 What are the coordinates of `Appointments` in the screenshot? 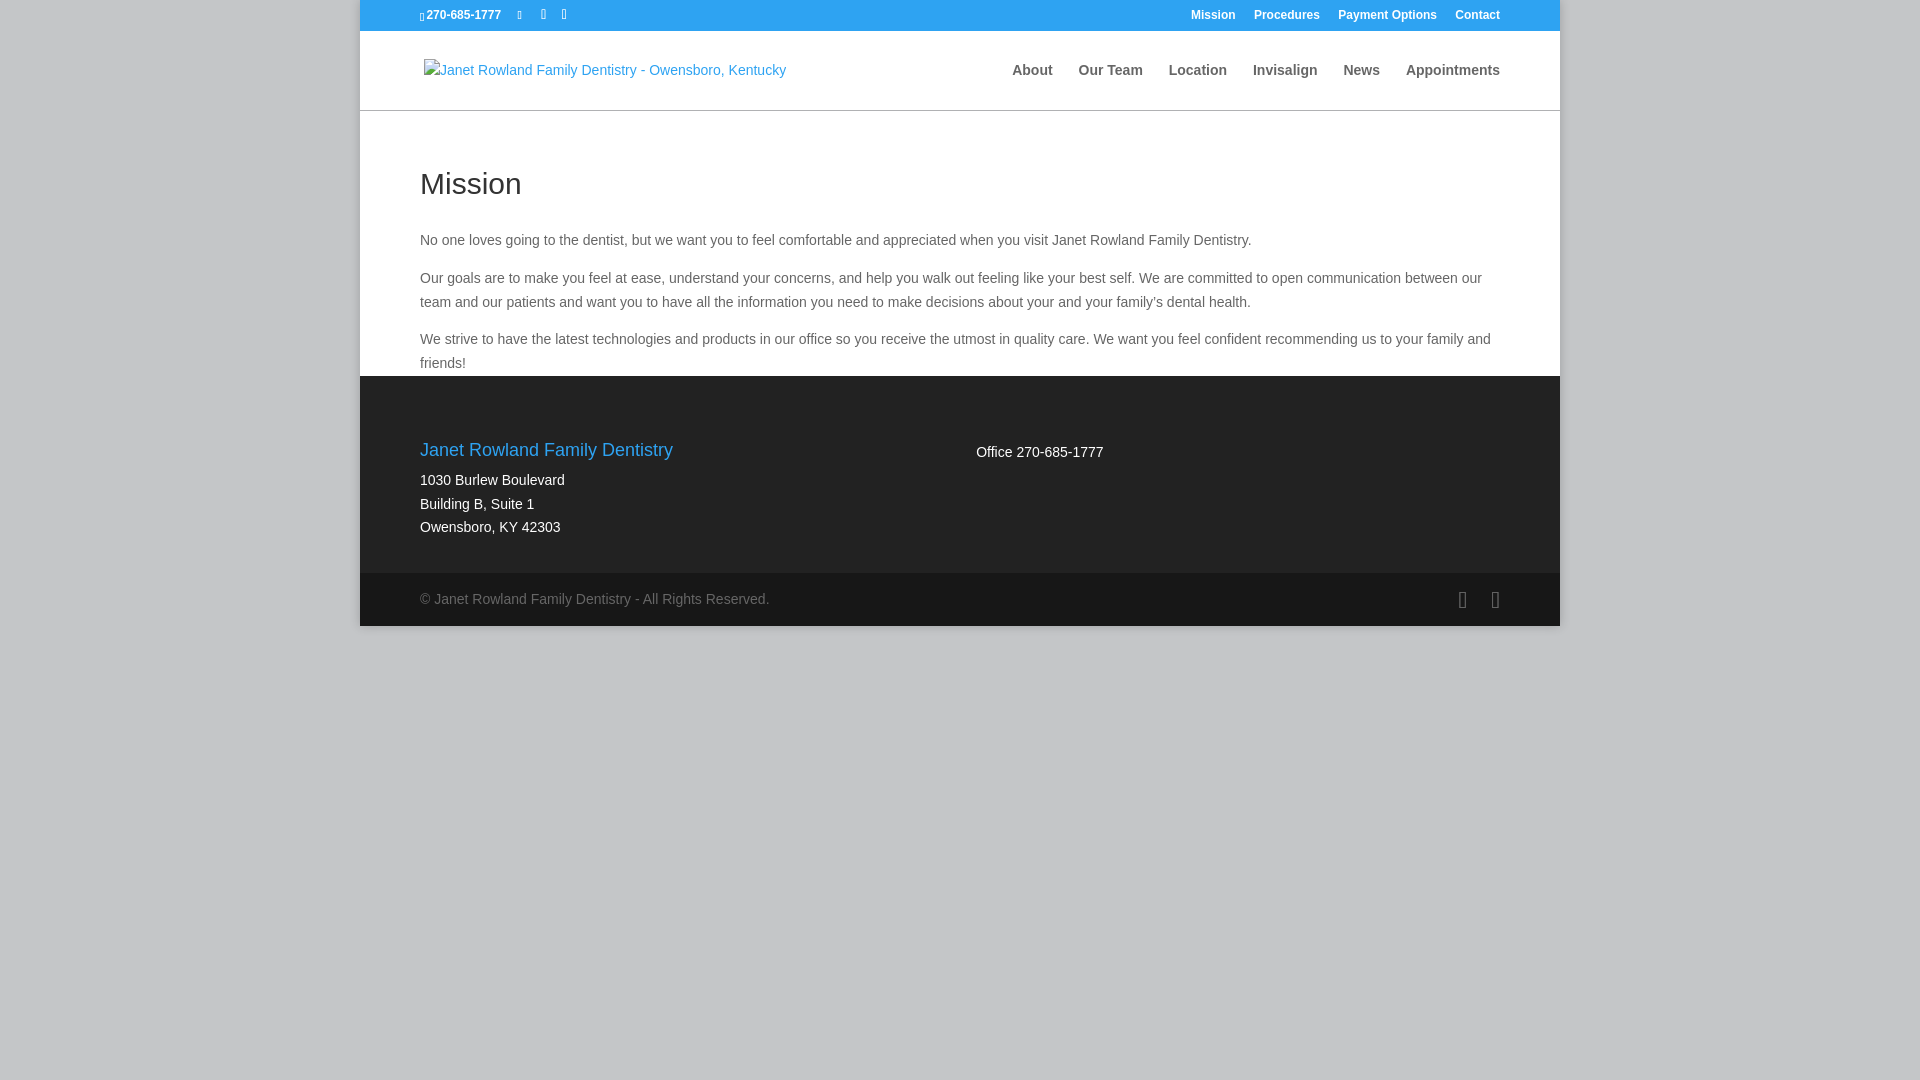 It's located at (1452, 86).